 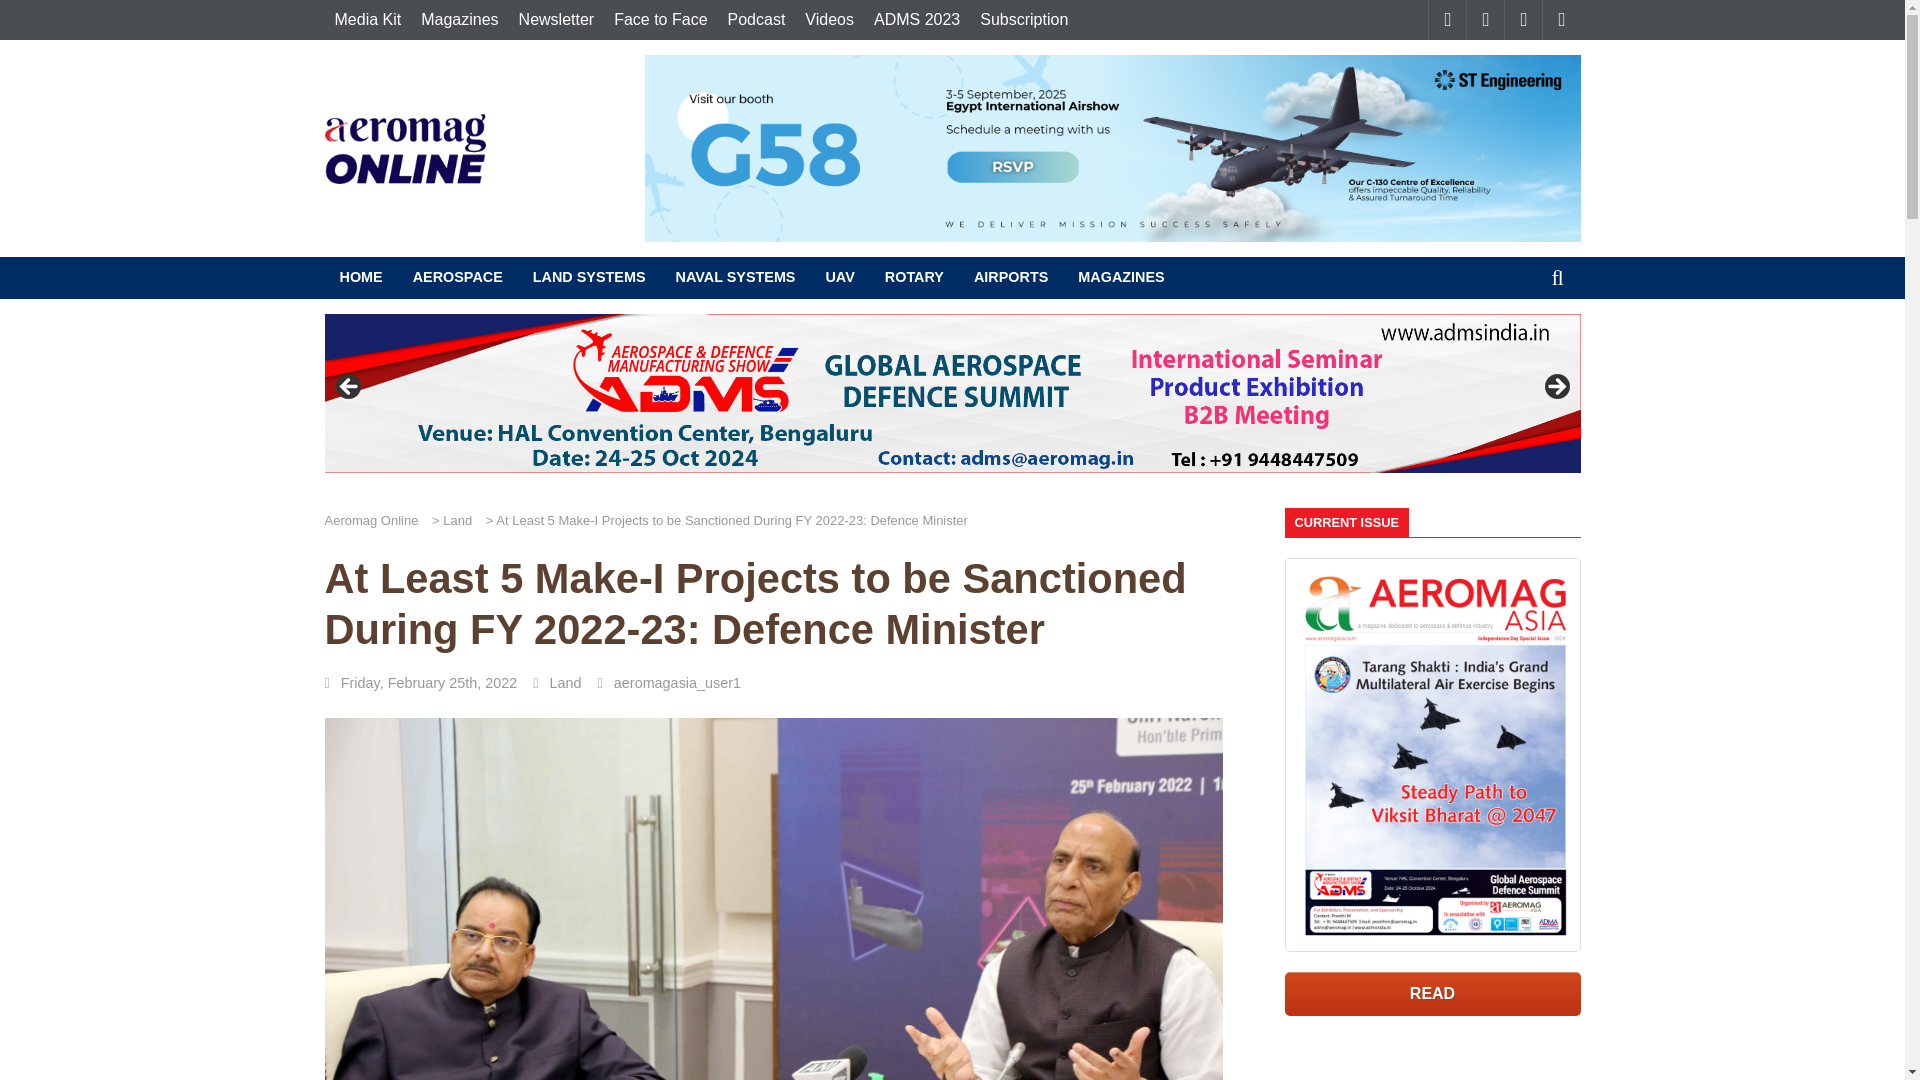 What do you see at coordinates (916, 20) in the screenshot?
I see `ADMS 2023` at bounding box center [916, 20].